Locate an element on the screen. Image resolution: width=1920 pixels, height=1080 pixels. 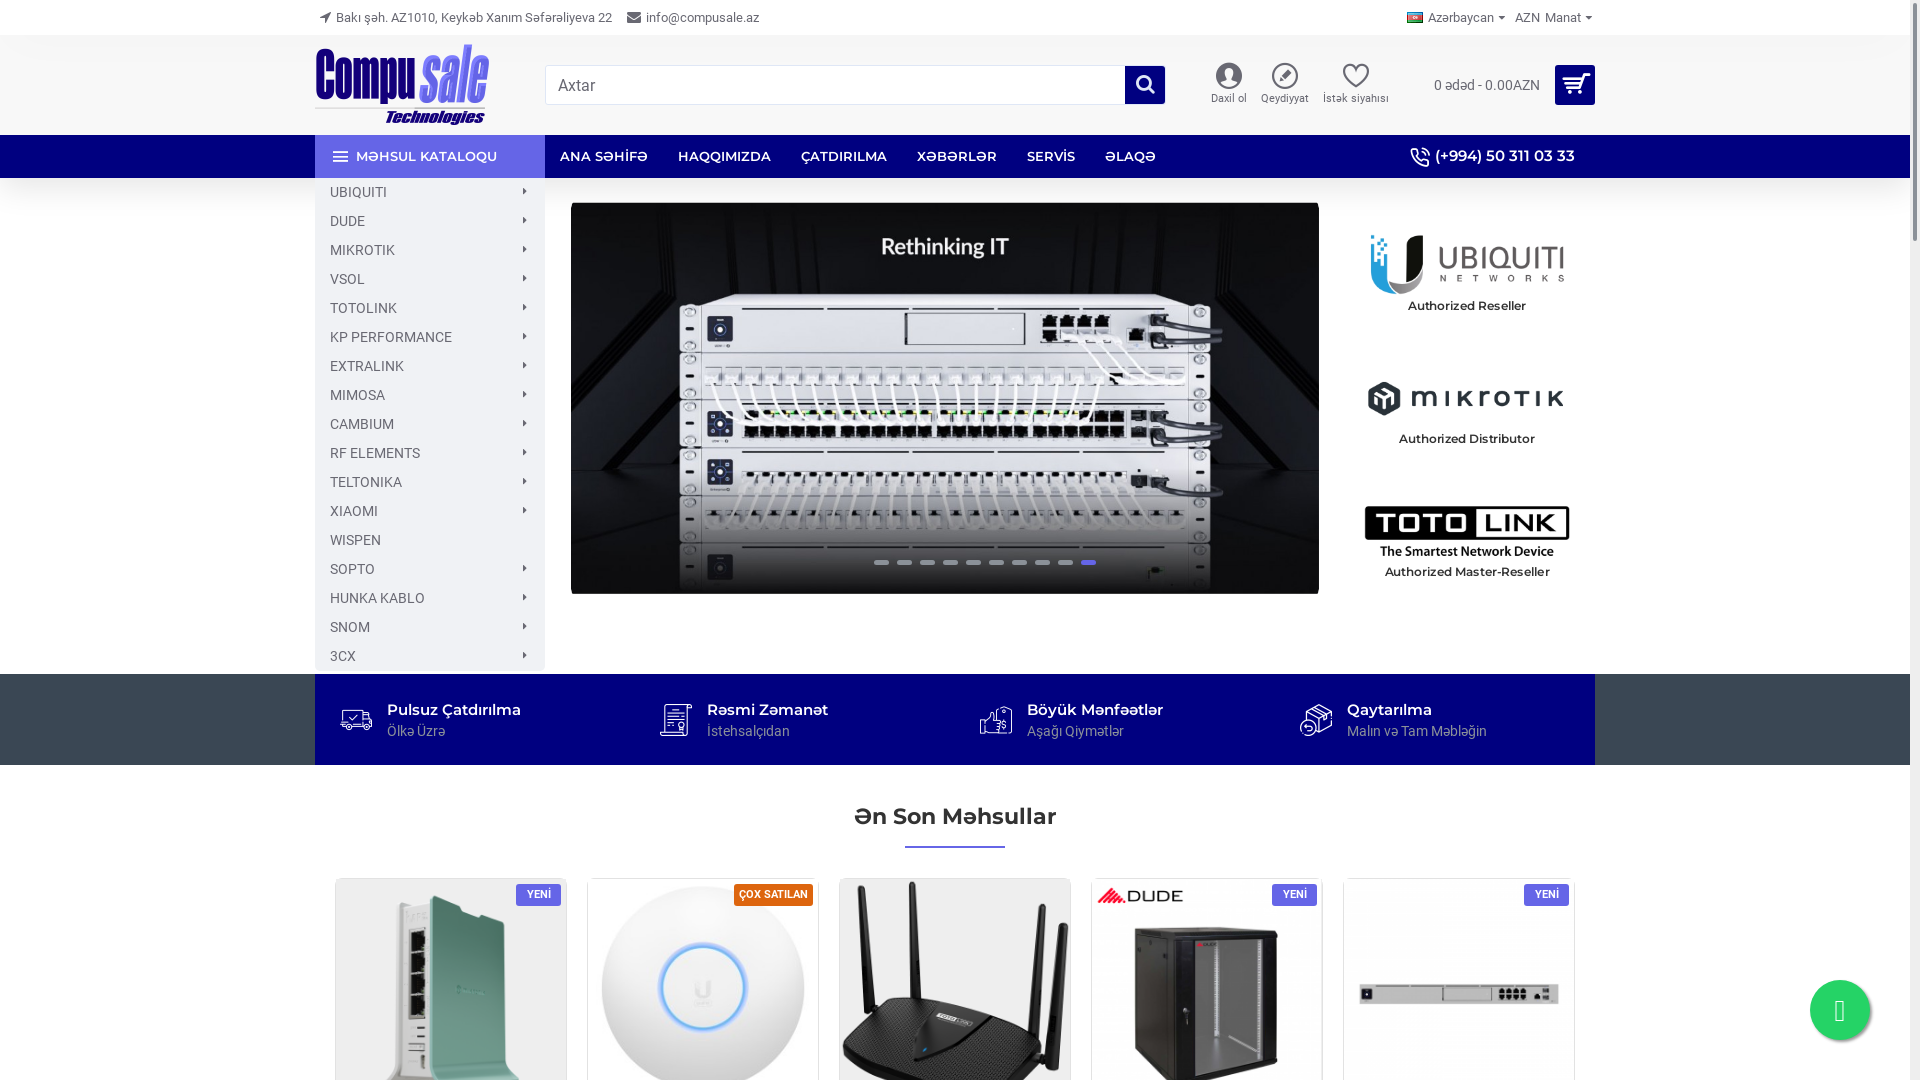
SERVIS is located at coordinates (1051, 156).